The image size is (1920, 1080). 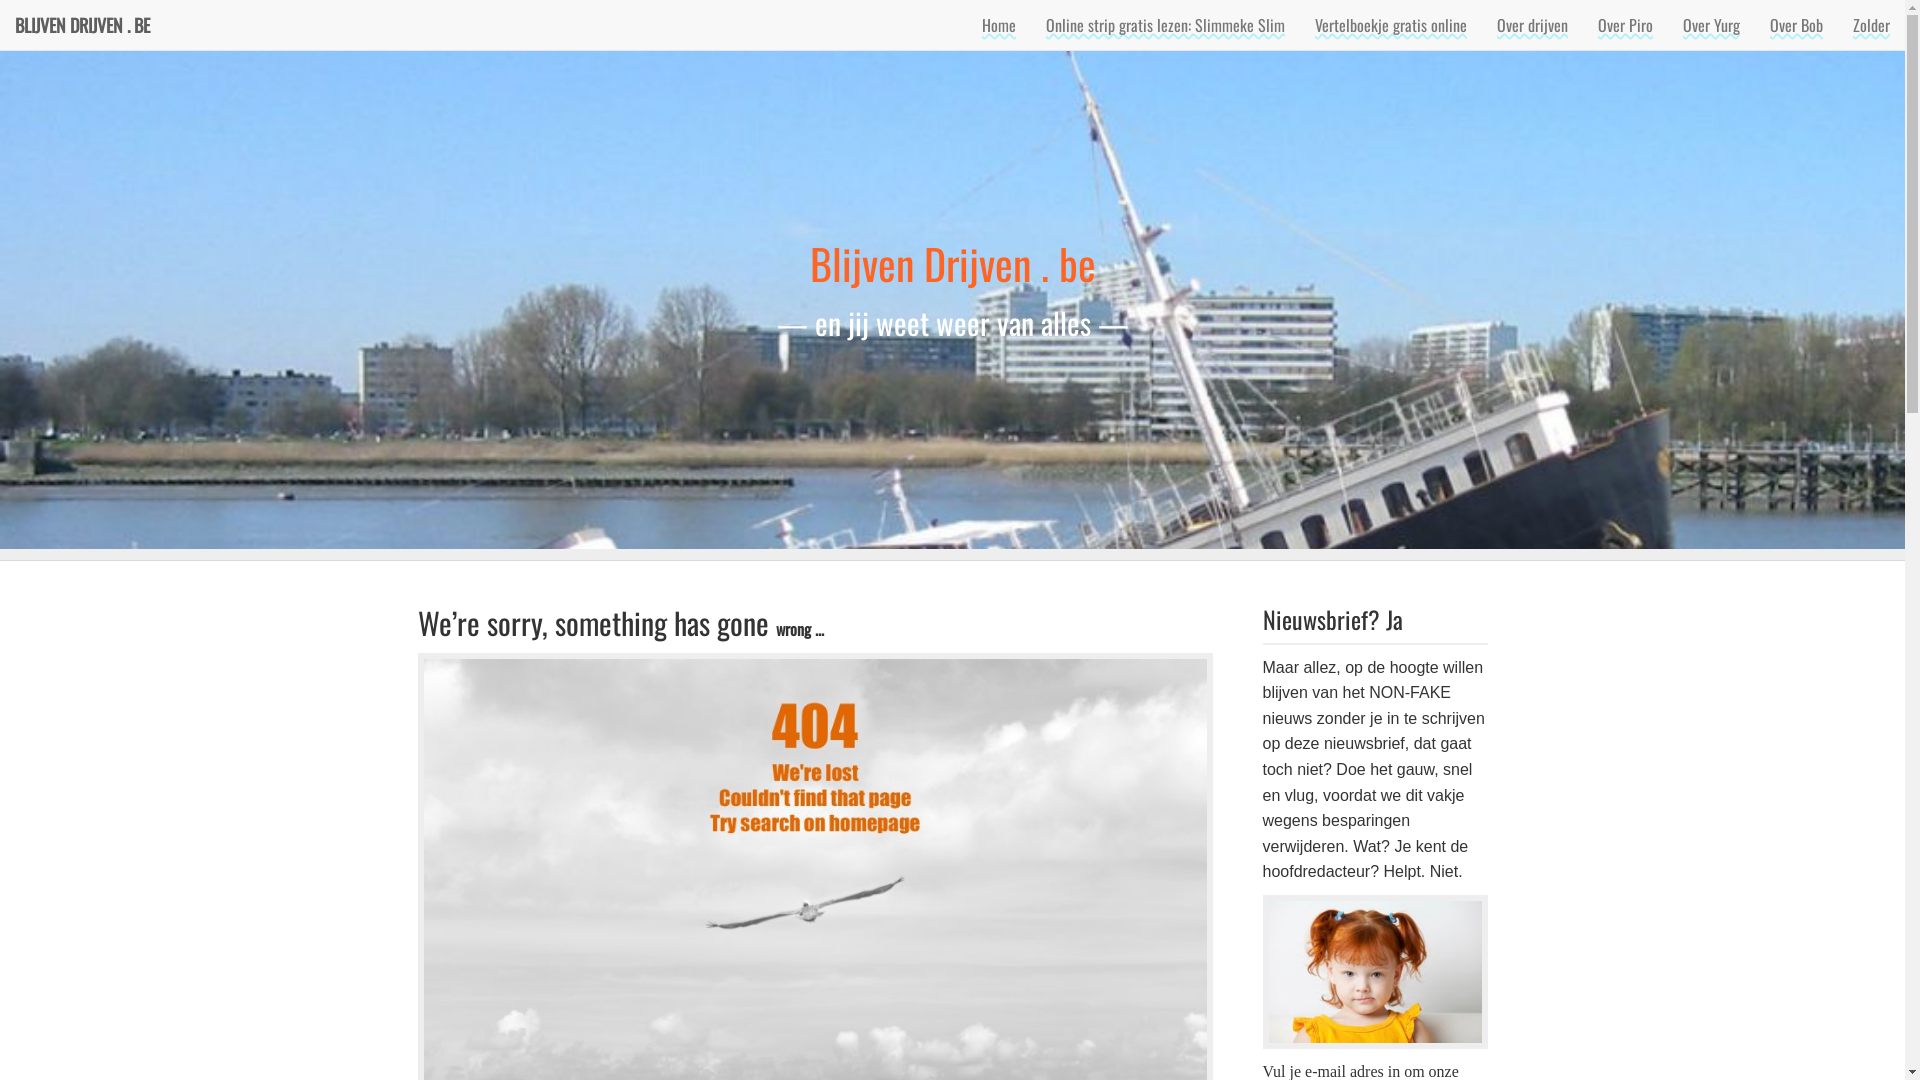 What do you see at coordinates (1532, 25) in the screenshot?
I see `Over drijven` at bounding box center [1532, 25].